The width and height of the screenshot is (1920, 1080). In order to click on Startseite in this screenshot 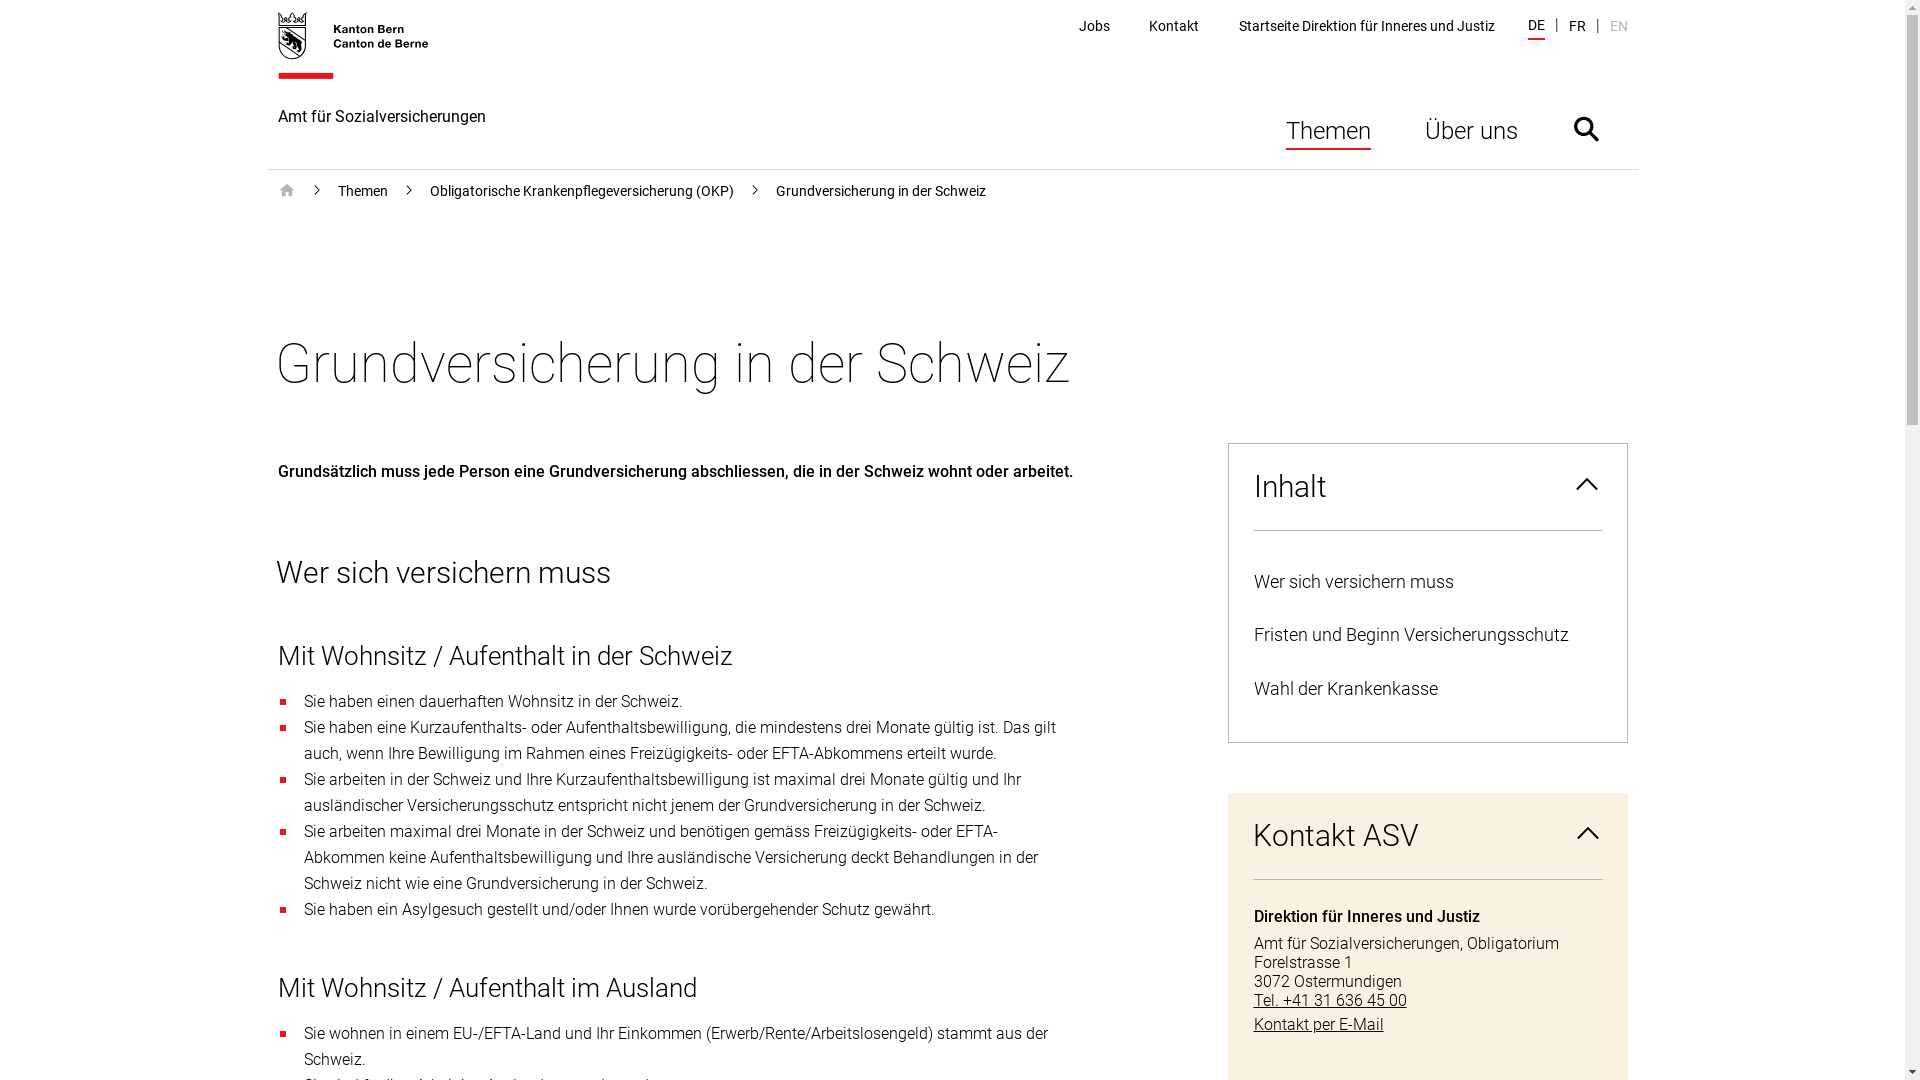, I will do `click(287, 191)`.